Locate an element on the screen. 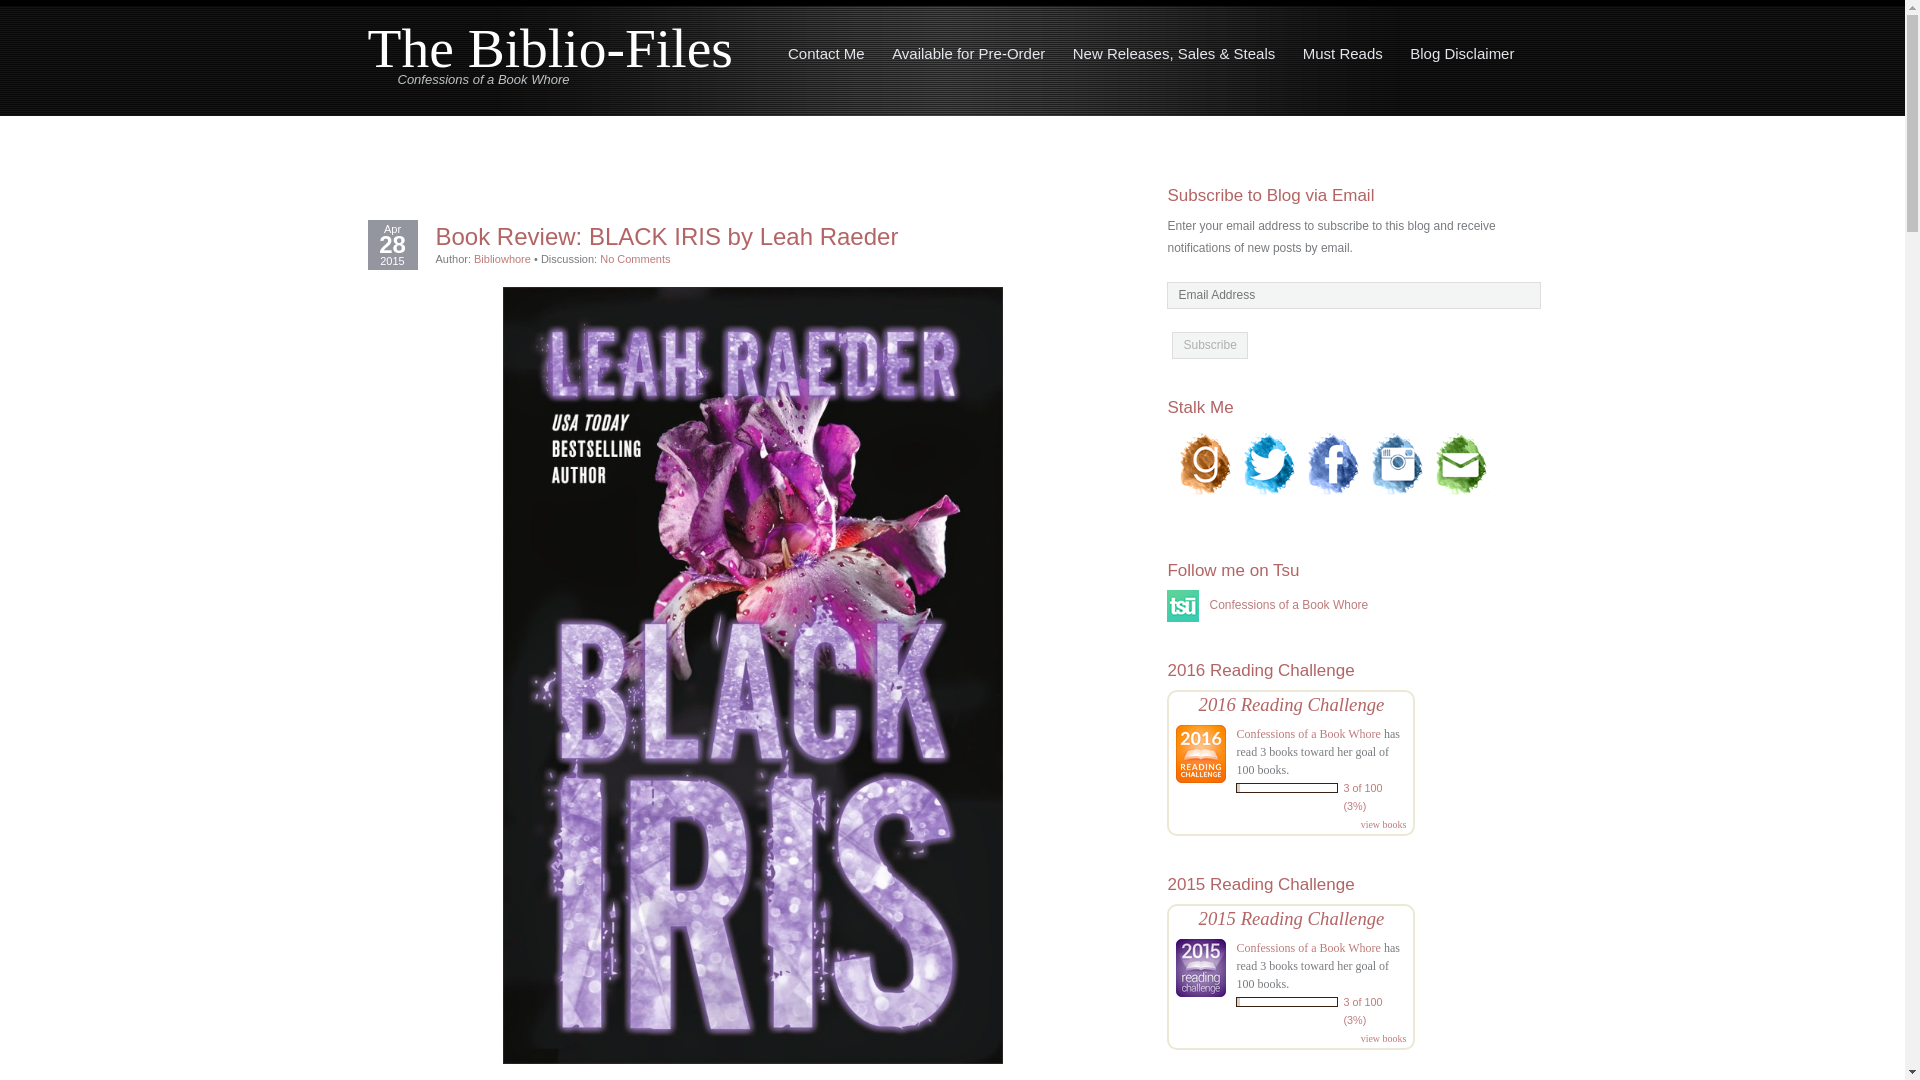  The Biblio-Files is located at coordinates (550, 48).